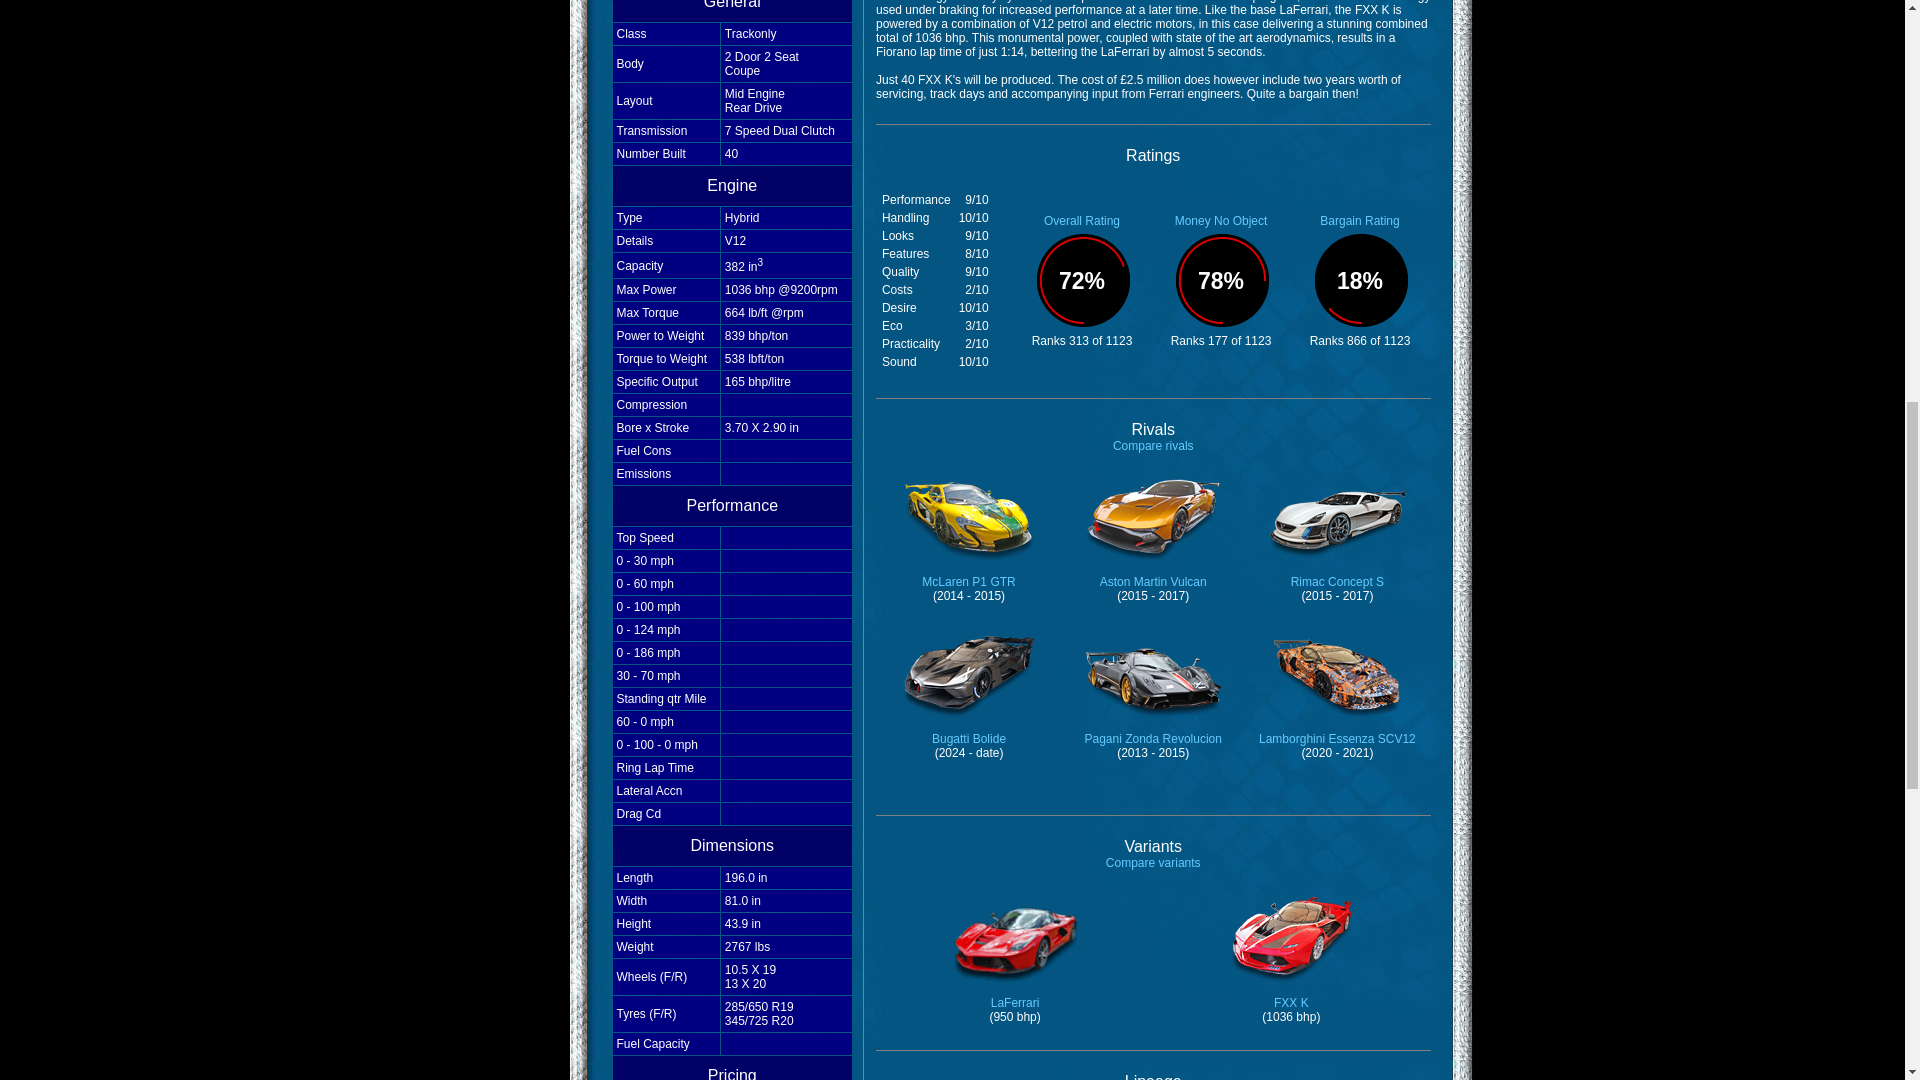 This screenshot has height=1080, width=1920. I want to click on Compare rivals, so click(1154, 445).